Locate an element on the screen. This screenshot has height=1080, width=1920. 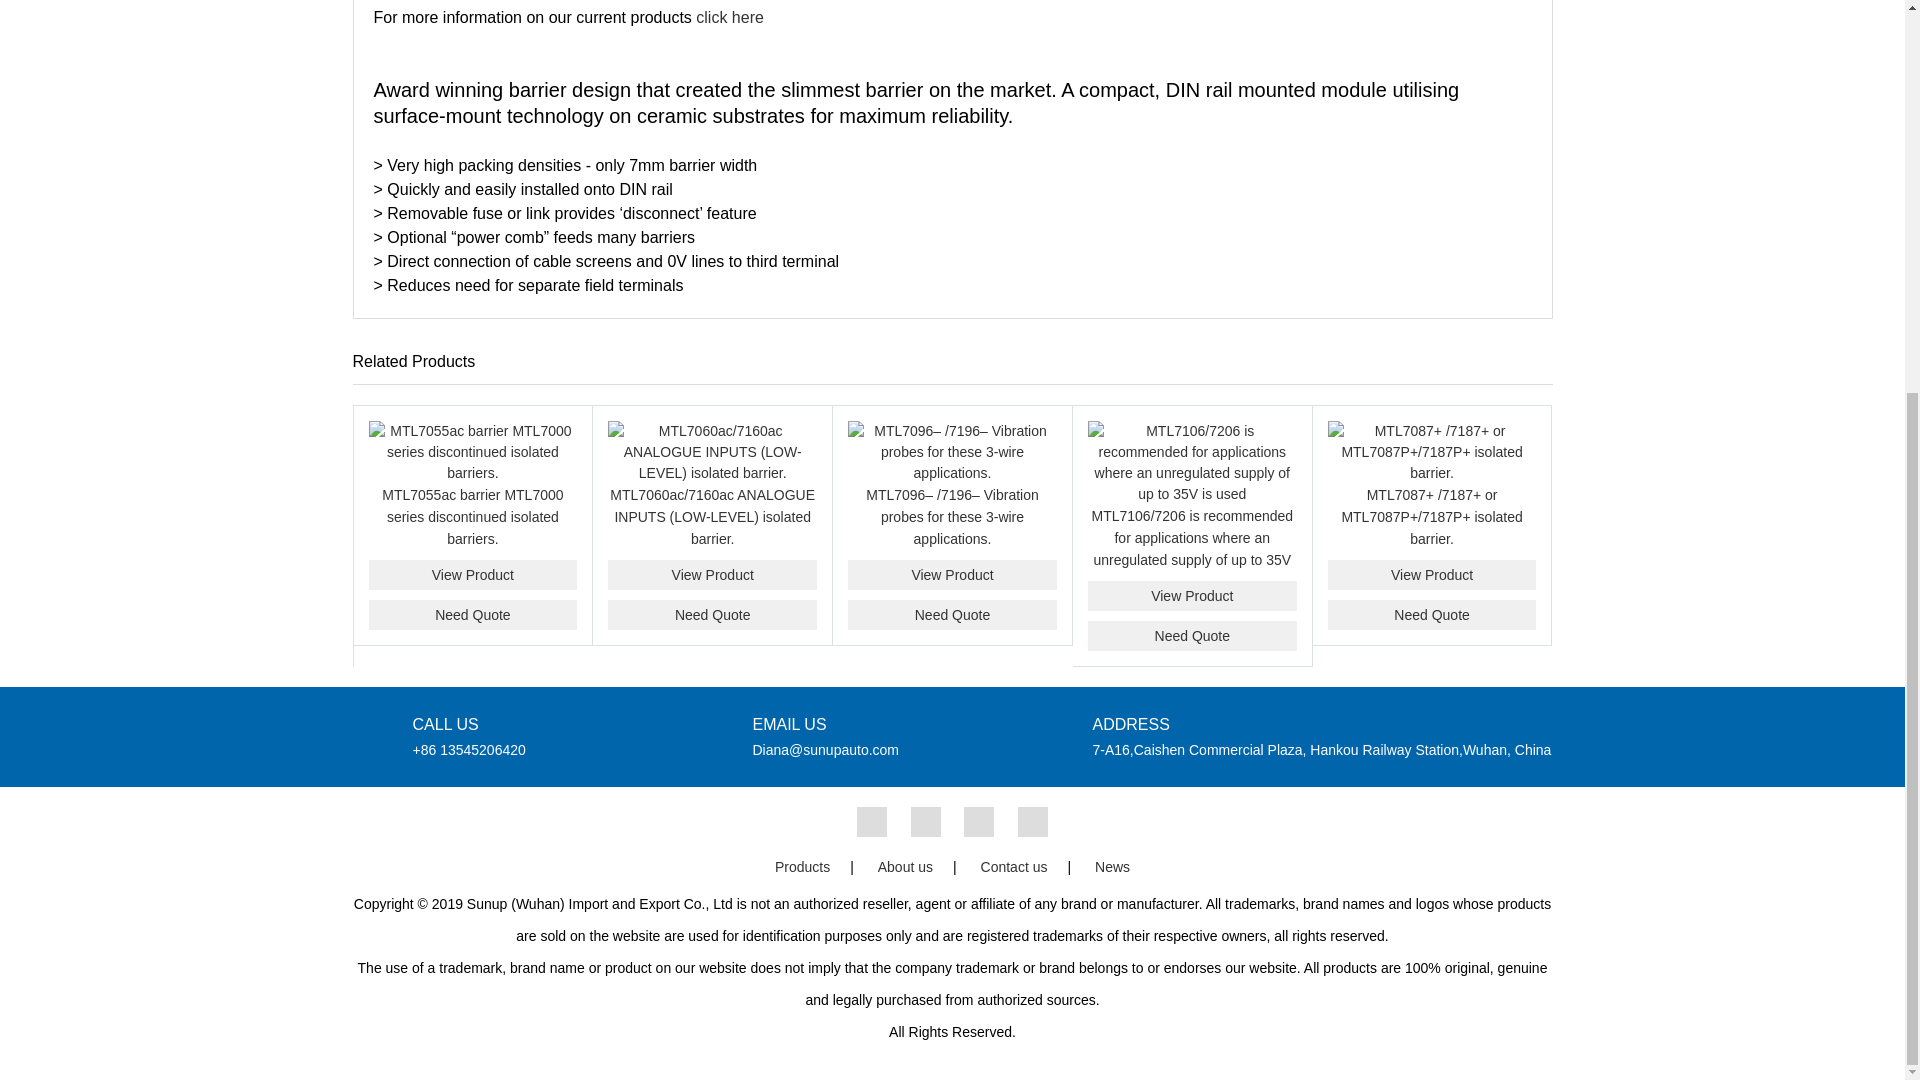
Need Quote is located at coordinates (712, 614).